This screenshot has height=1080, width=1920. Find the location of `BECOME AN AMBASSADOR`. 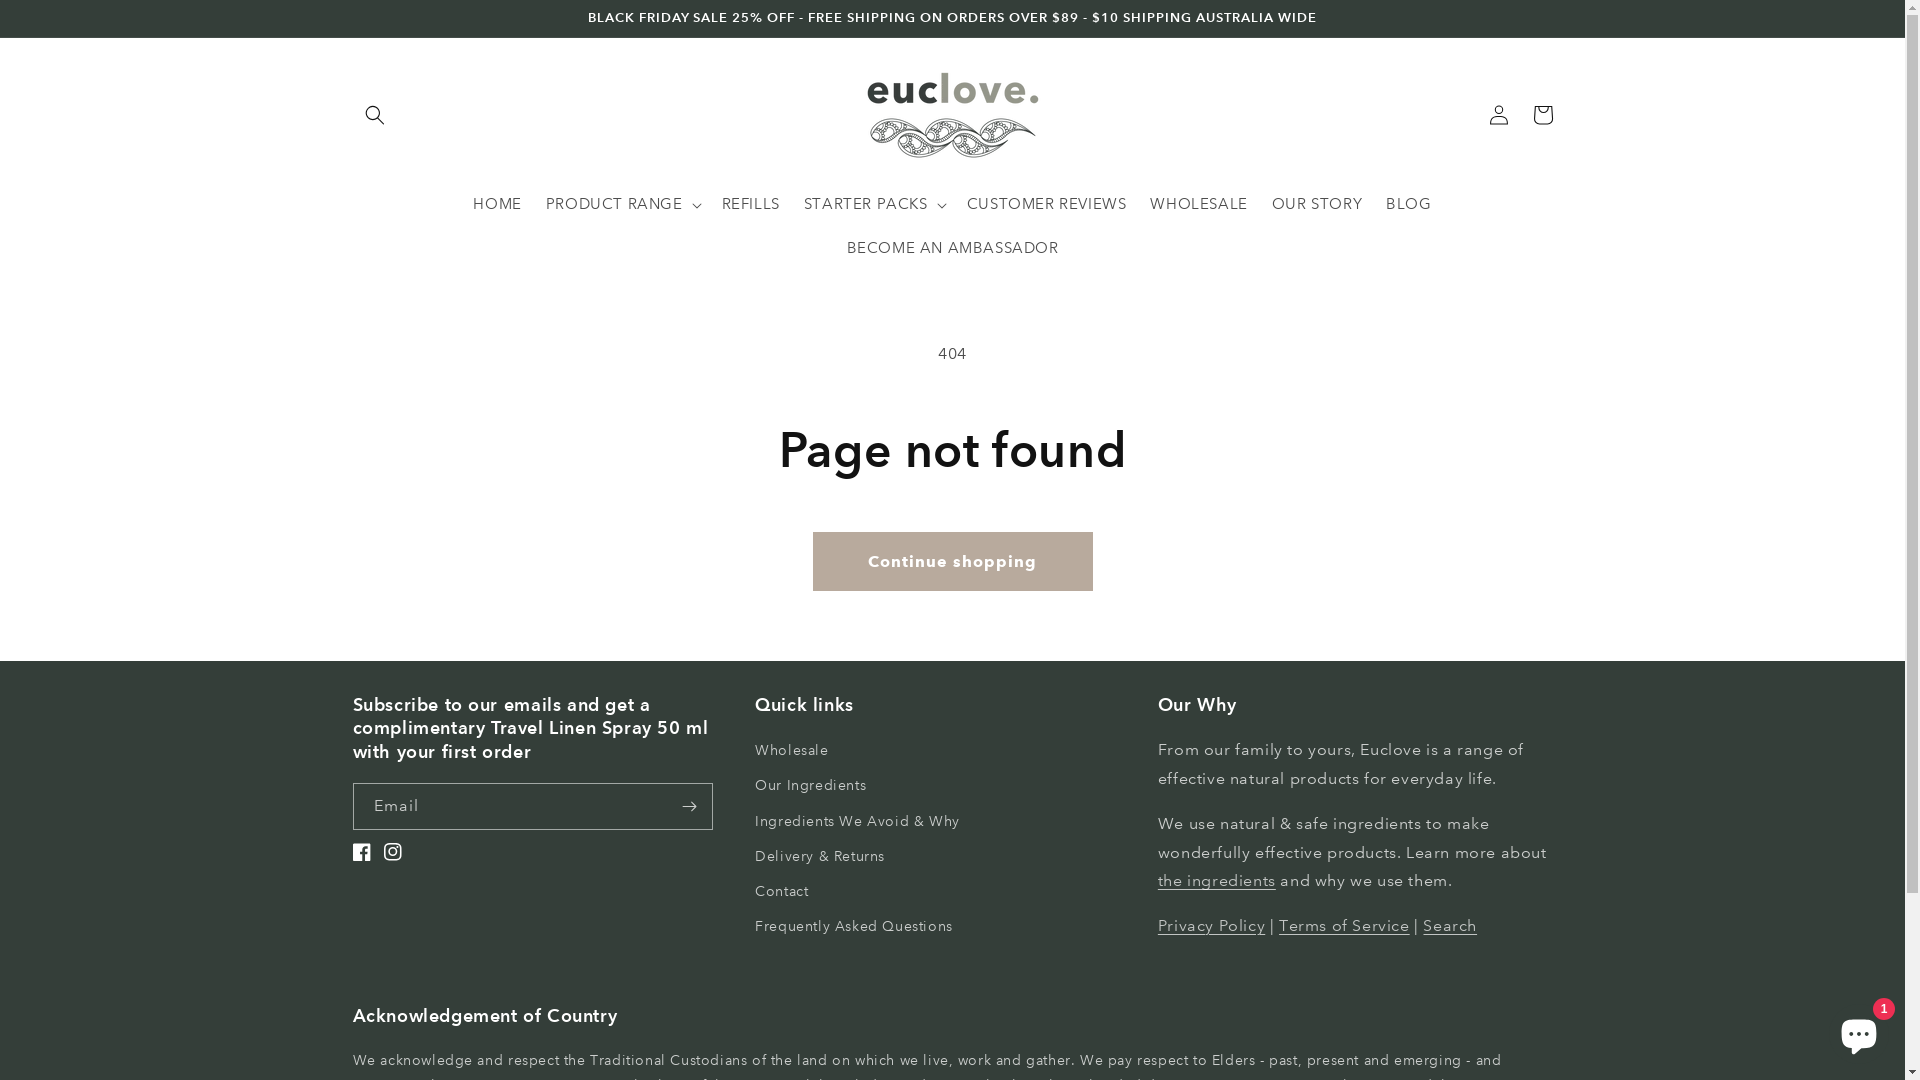

BECOME AN AMBASSADOR is located at coordinates (952, 249).